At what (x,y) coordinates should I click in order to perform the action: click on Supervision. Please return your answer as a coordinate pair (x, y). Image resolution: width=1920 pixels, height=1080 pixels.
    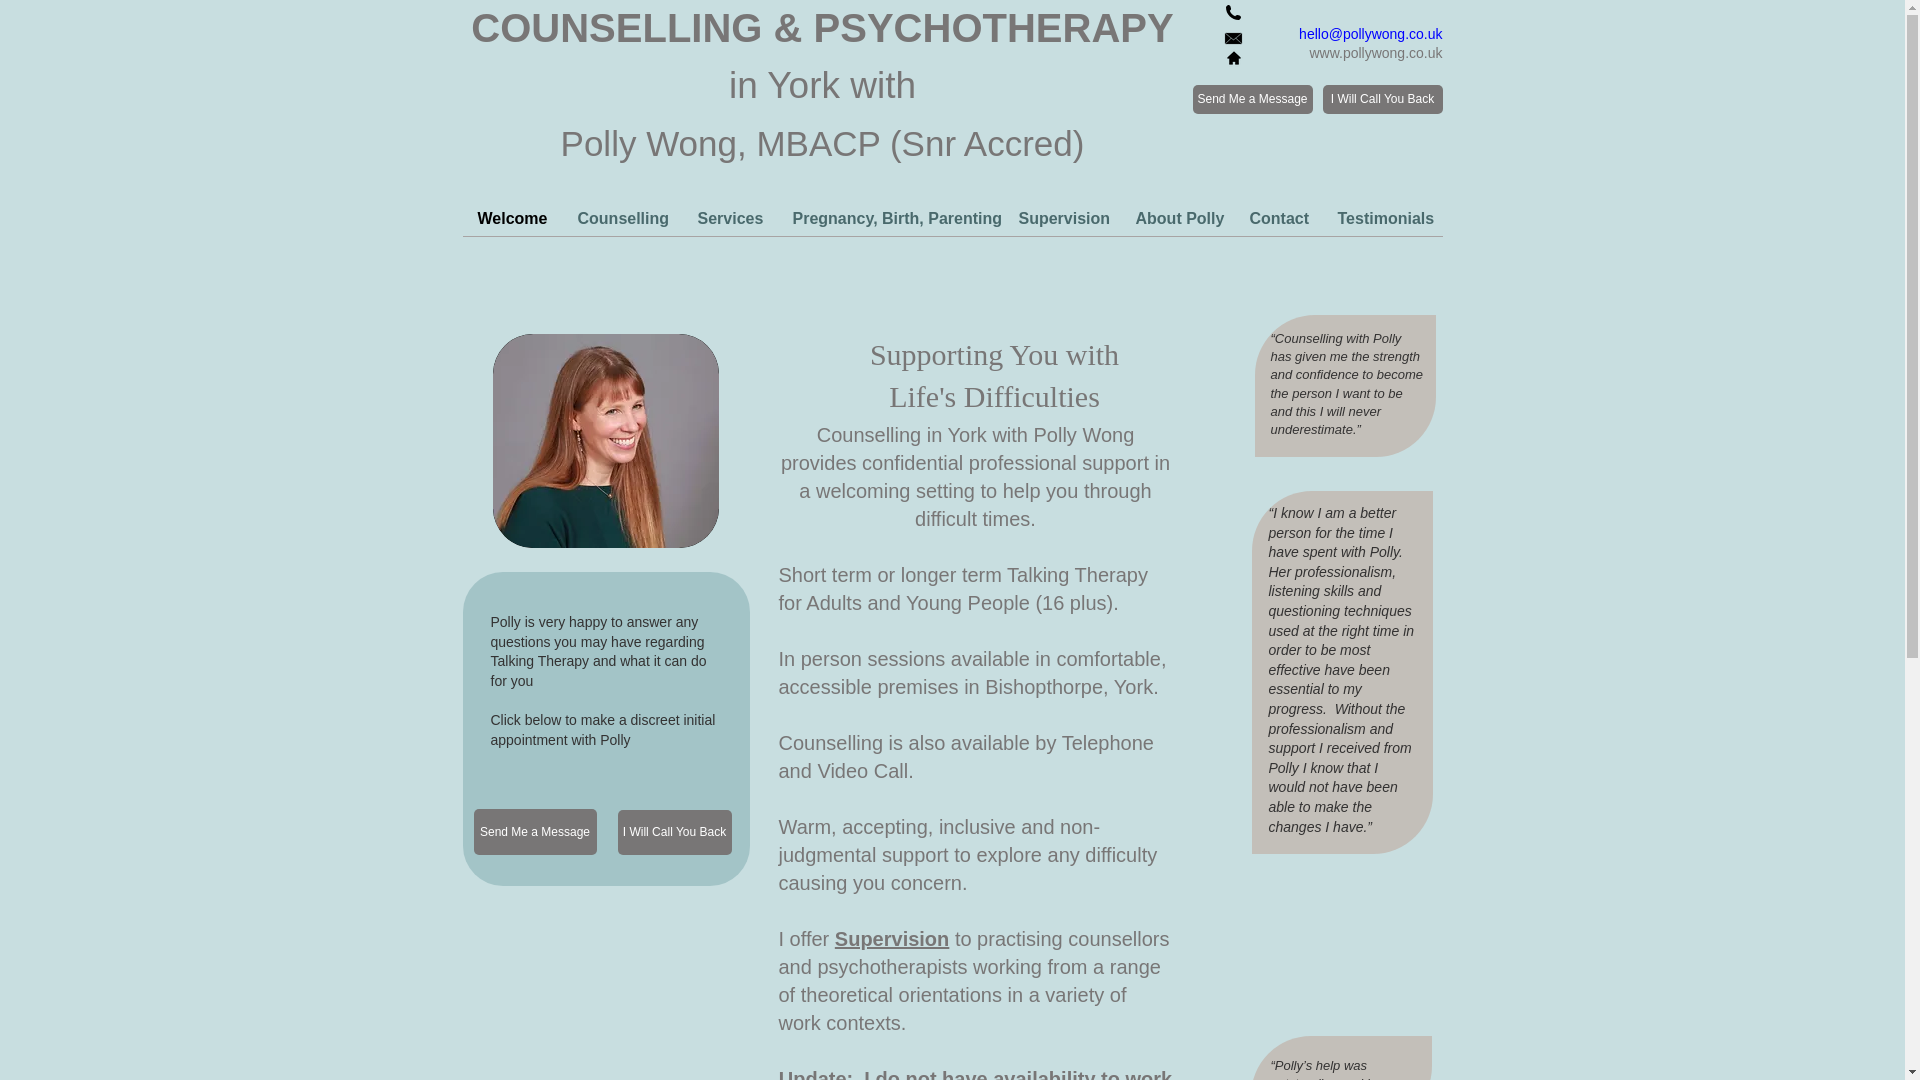
    Looking at the image, I should click on (1062, 219).